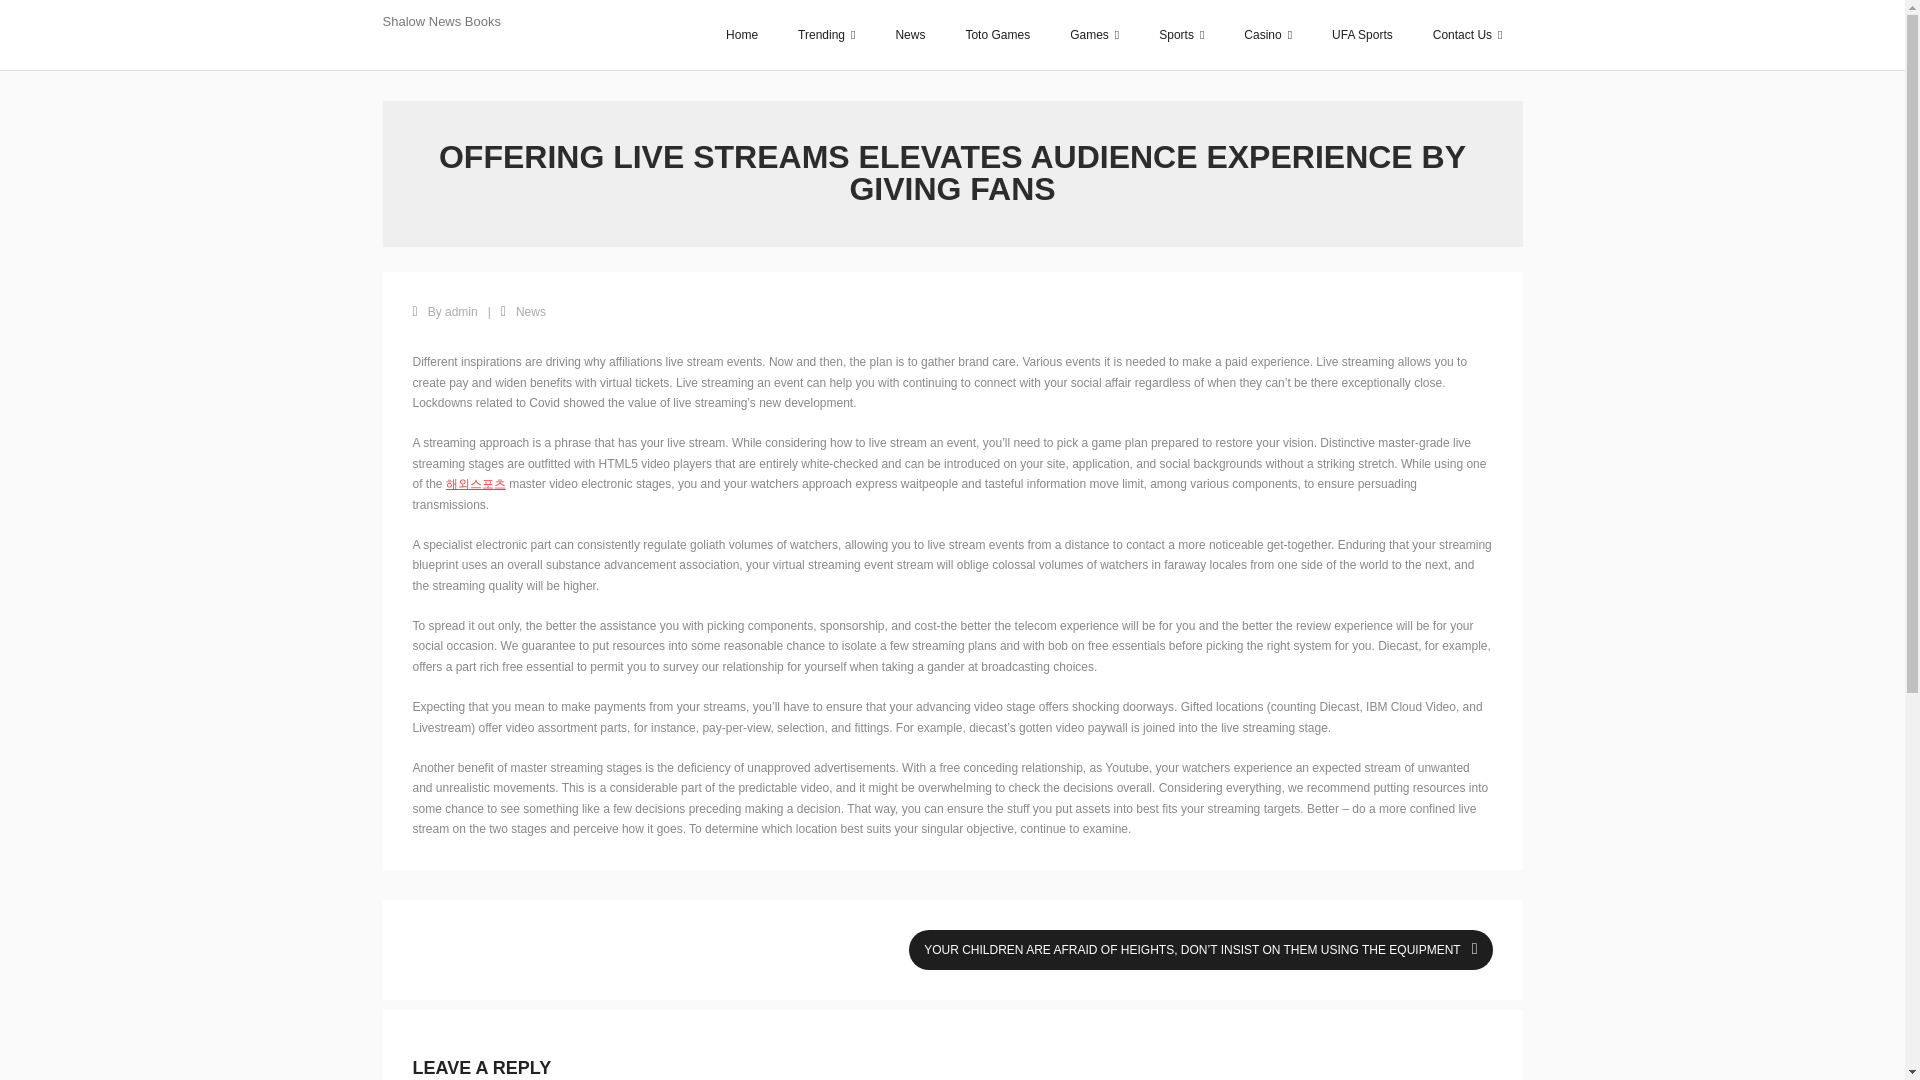 The width and height of the screenshot is (1920, 1080). What do you see at coordinates (442, 22) in the screenshot?
I see `Shalow News Books` at bounding box center [442, 22].